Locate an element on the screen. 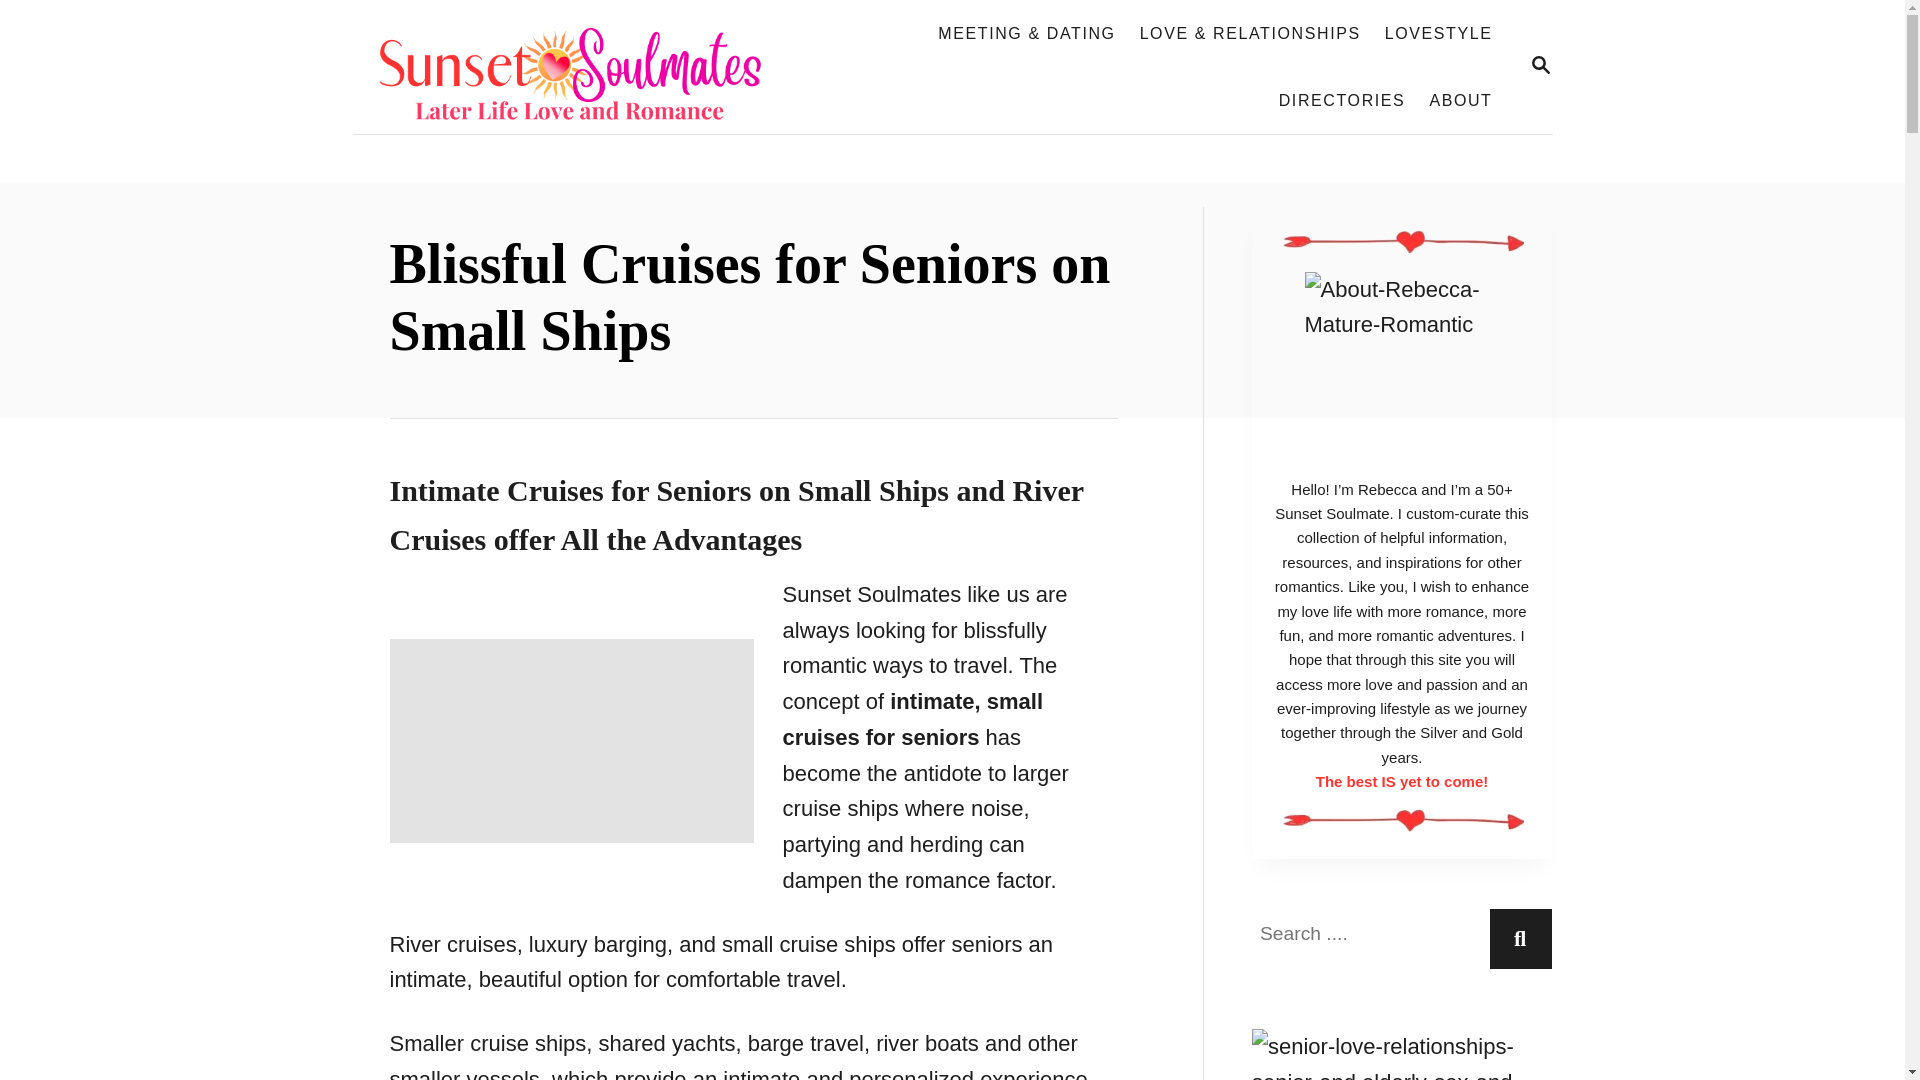 The width and height of the screenshot is (1920, 1080). Senior Citizen Dating and Romantic Relationships is located at coordinates (580, 66).